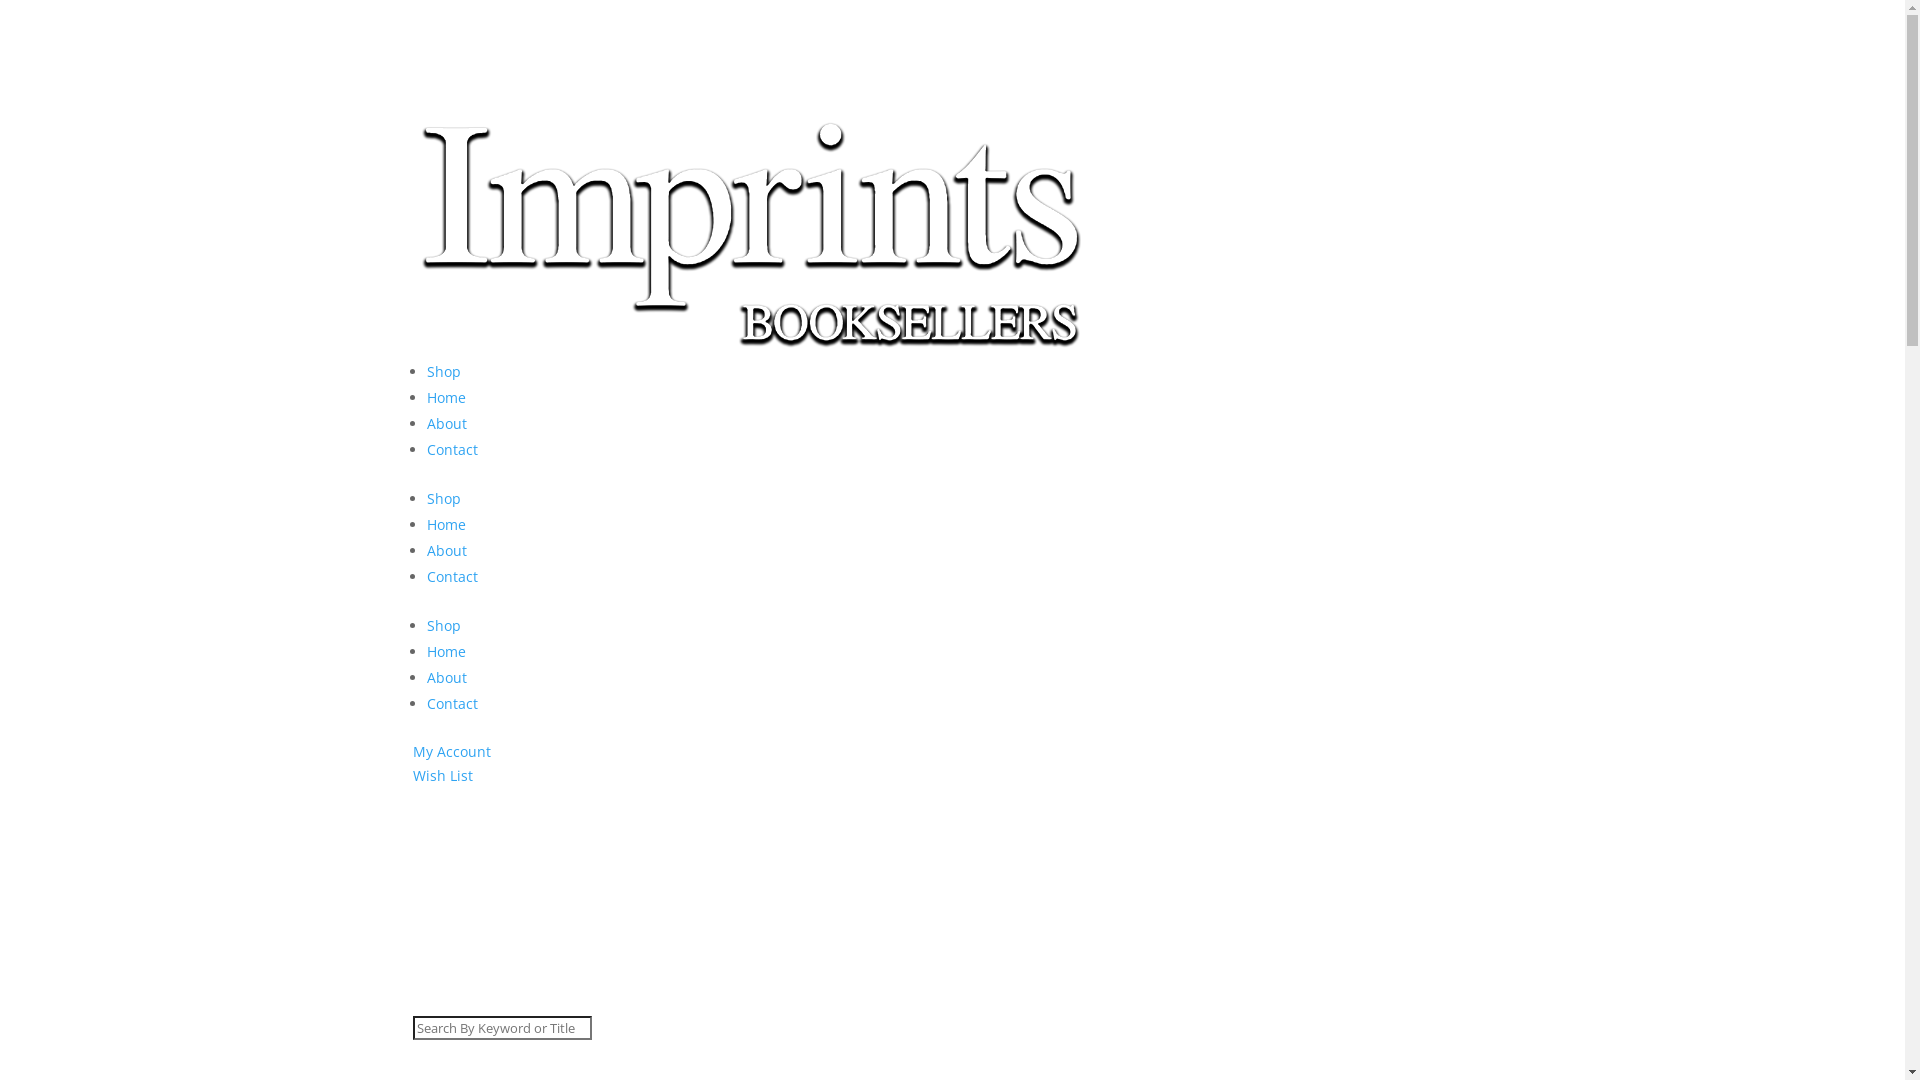 The width and height of the screenshot is (1920, 1080). What do you see at coordinates (446, 550) in the screenshot?
I see `About` at bounding box center [446, 550].